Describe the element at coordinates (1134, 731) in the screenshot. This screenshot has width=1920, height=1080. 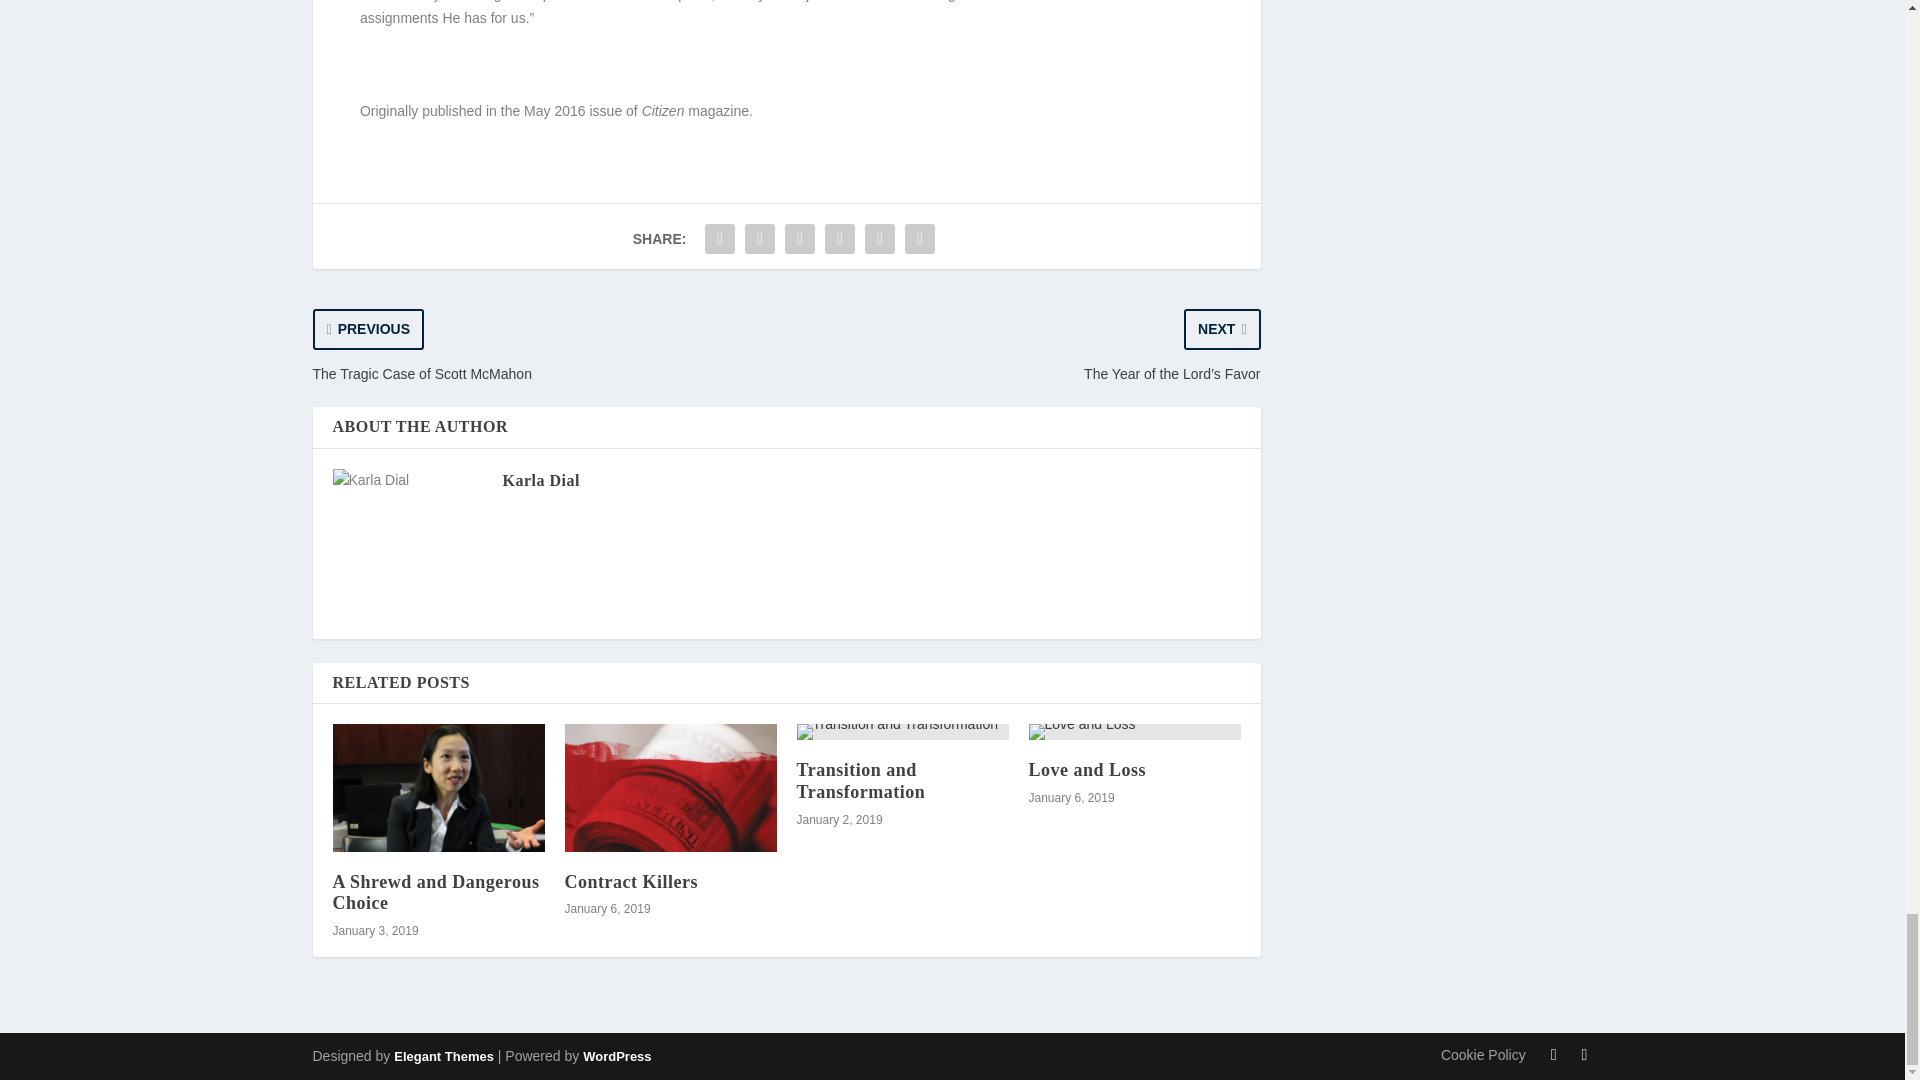
I see `Love and Loss` at that location.